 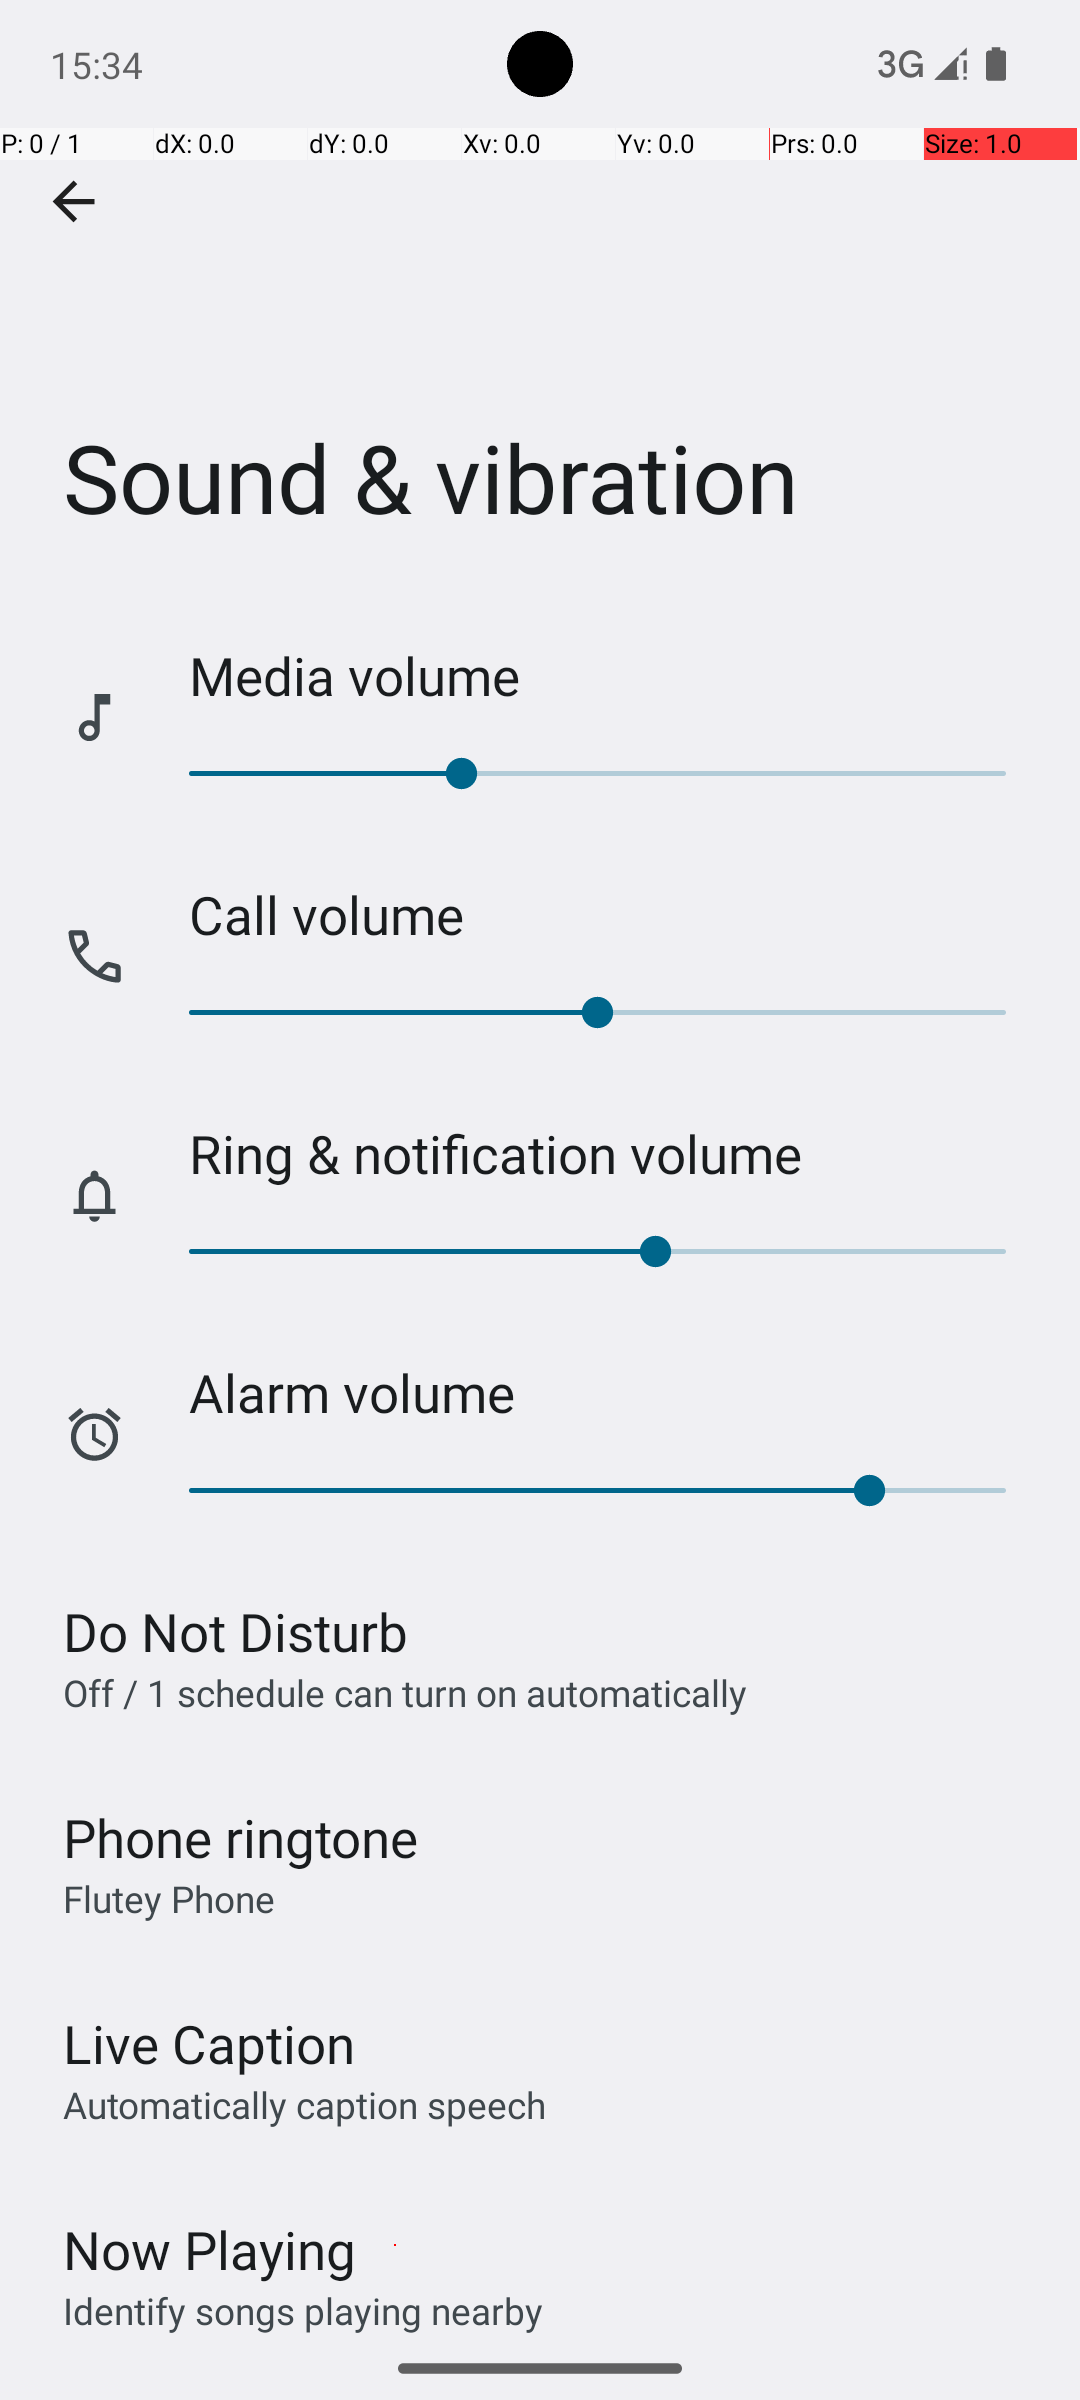 I want to click on Identify songs playing nearby, so click(x=303, y=2310).